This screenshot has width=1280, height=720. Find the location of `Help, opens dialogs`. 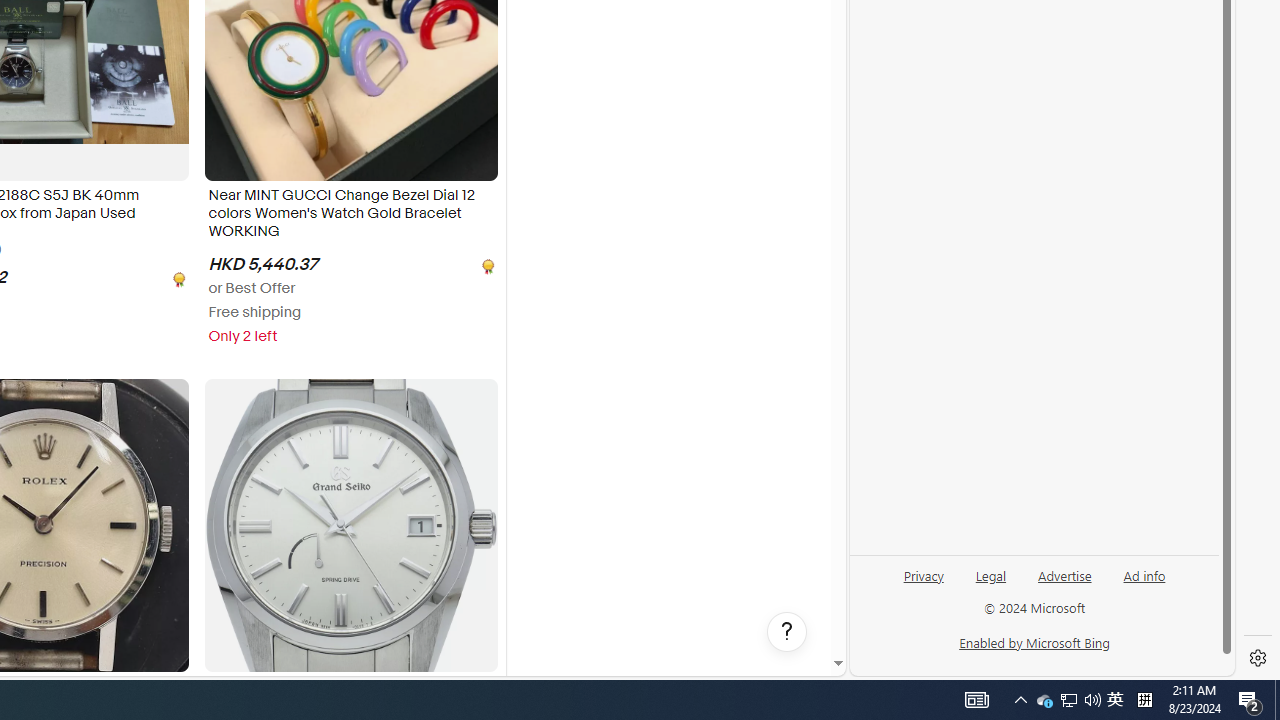

Help, opens dialogs is located at coordinates (787, 632).